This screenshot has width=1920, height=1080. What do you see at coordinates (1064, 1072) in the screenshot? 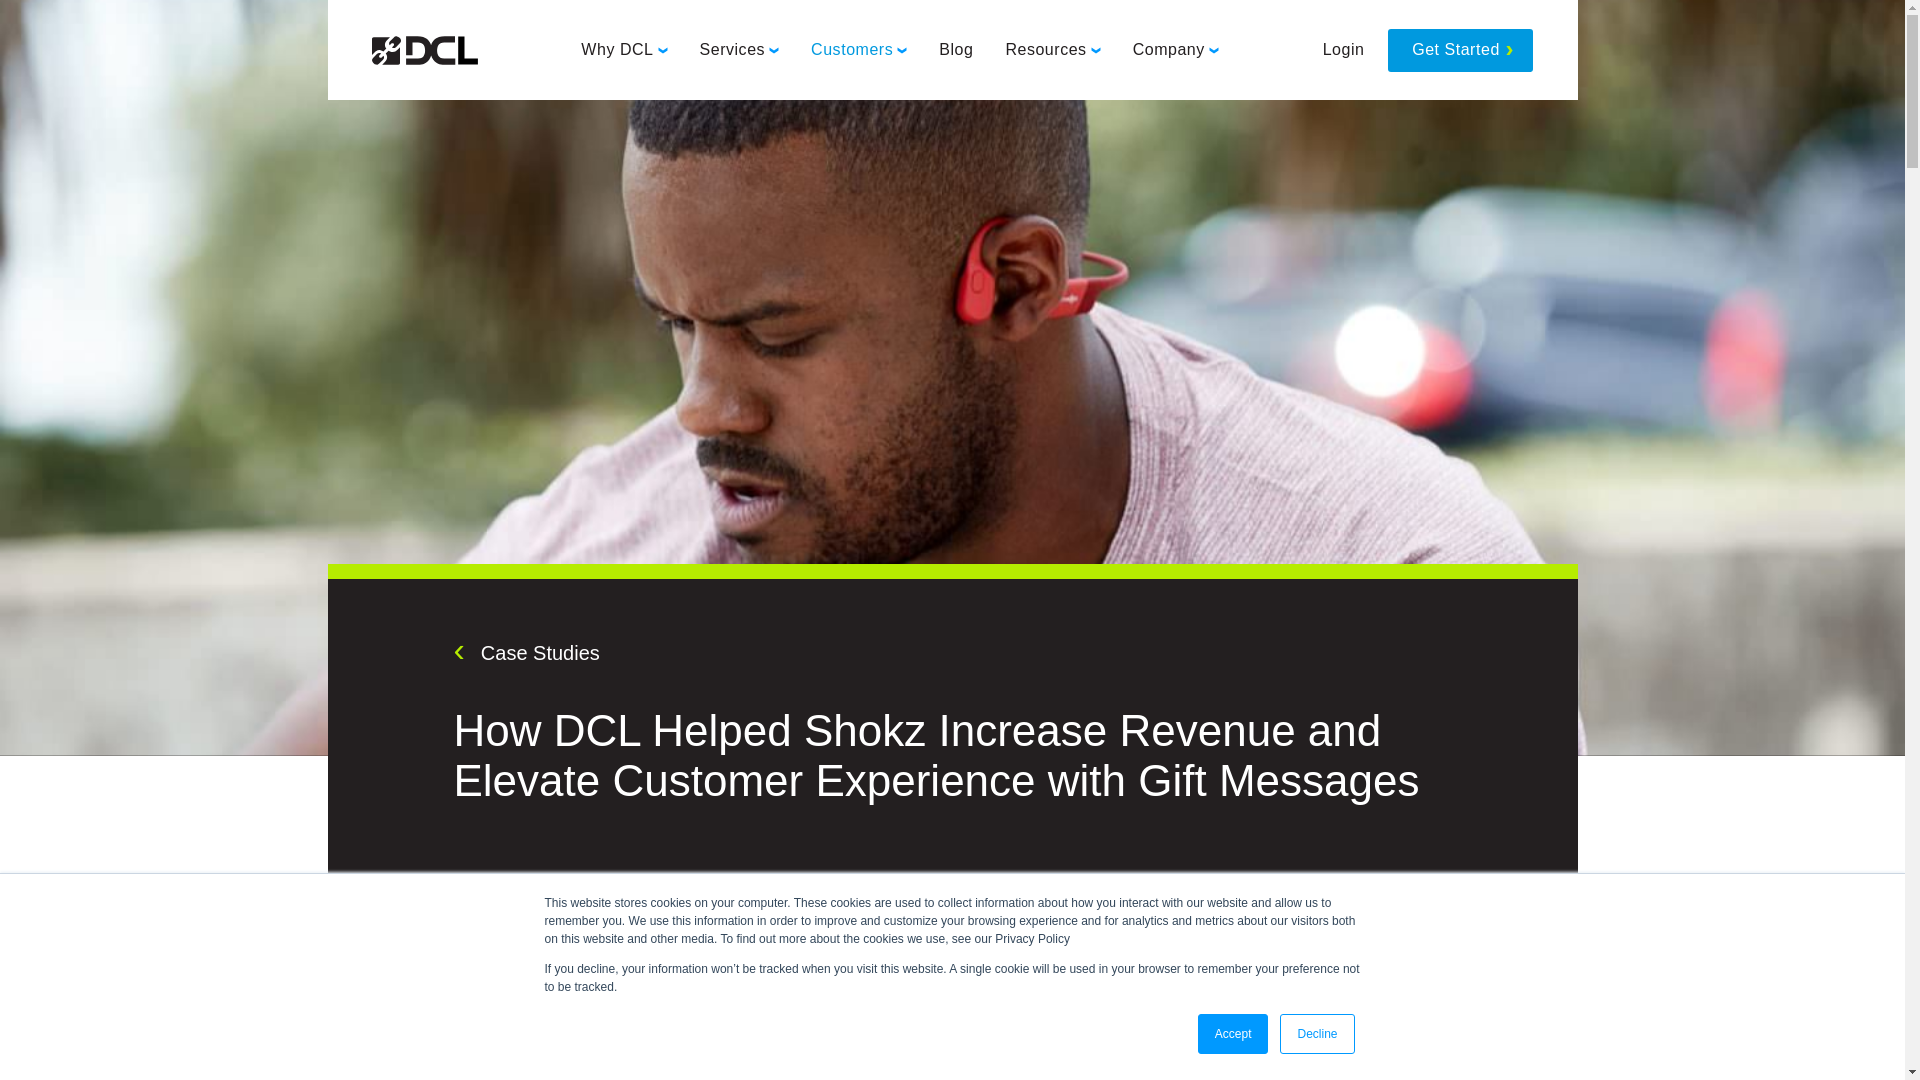
I see `bone conduction technology` at bounding box center [1064, 1072].